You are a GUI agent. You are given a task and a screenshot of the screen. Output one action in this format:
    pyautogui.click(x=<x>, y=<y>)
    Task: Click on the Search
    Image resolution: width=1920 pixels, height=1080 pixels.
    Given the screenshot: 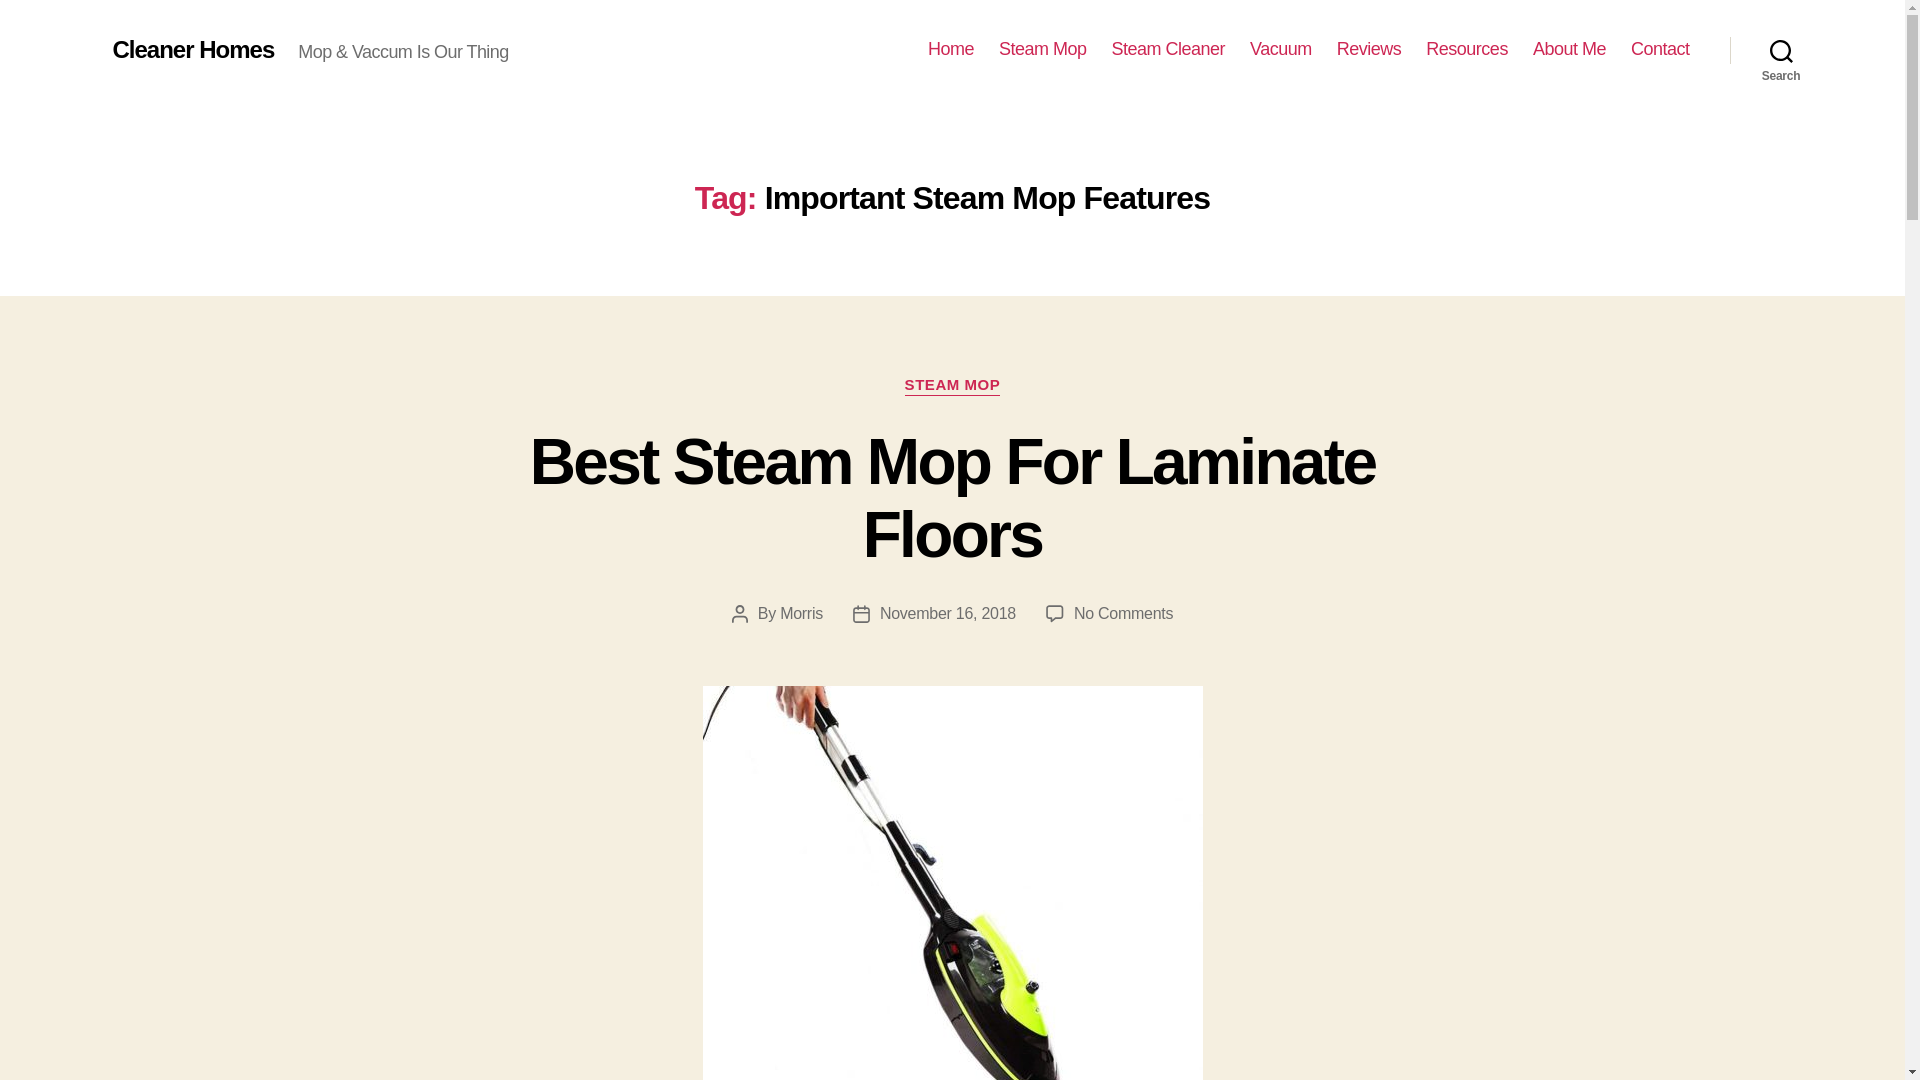 What is the action you would take?
    pyautogui.click(x=1781, y=50)
    